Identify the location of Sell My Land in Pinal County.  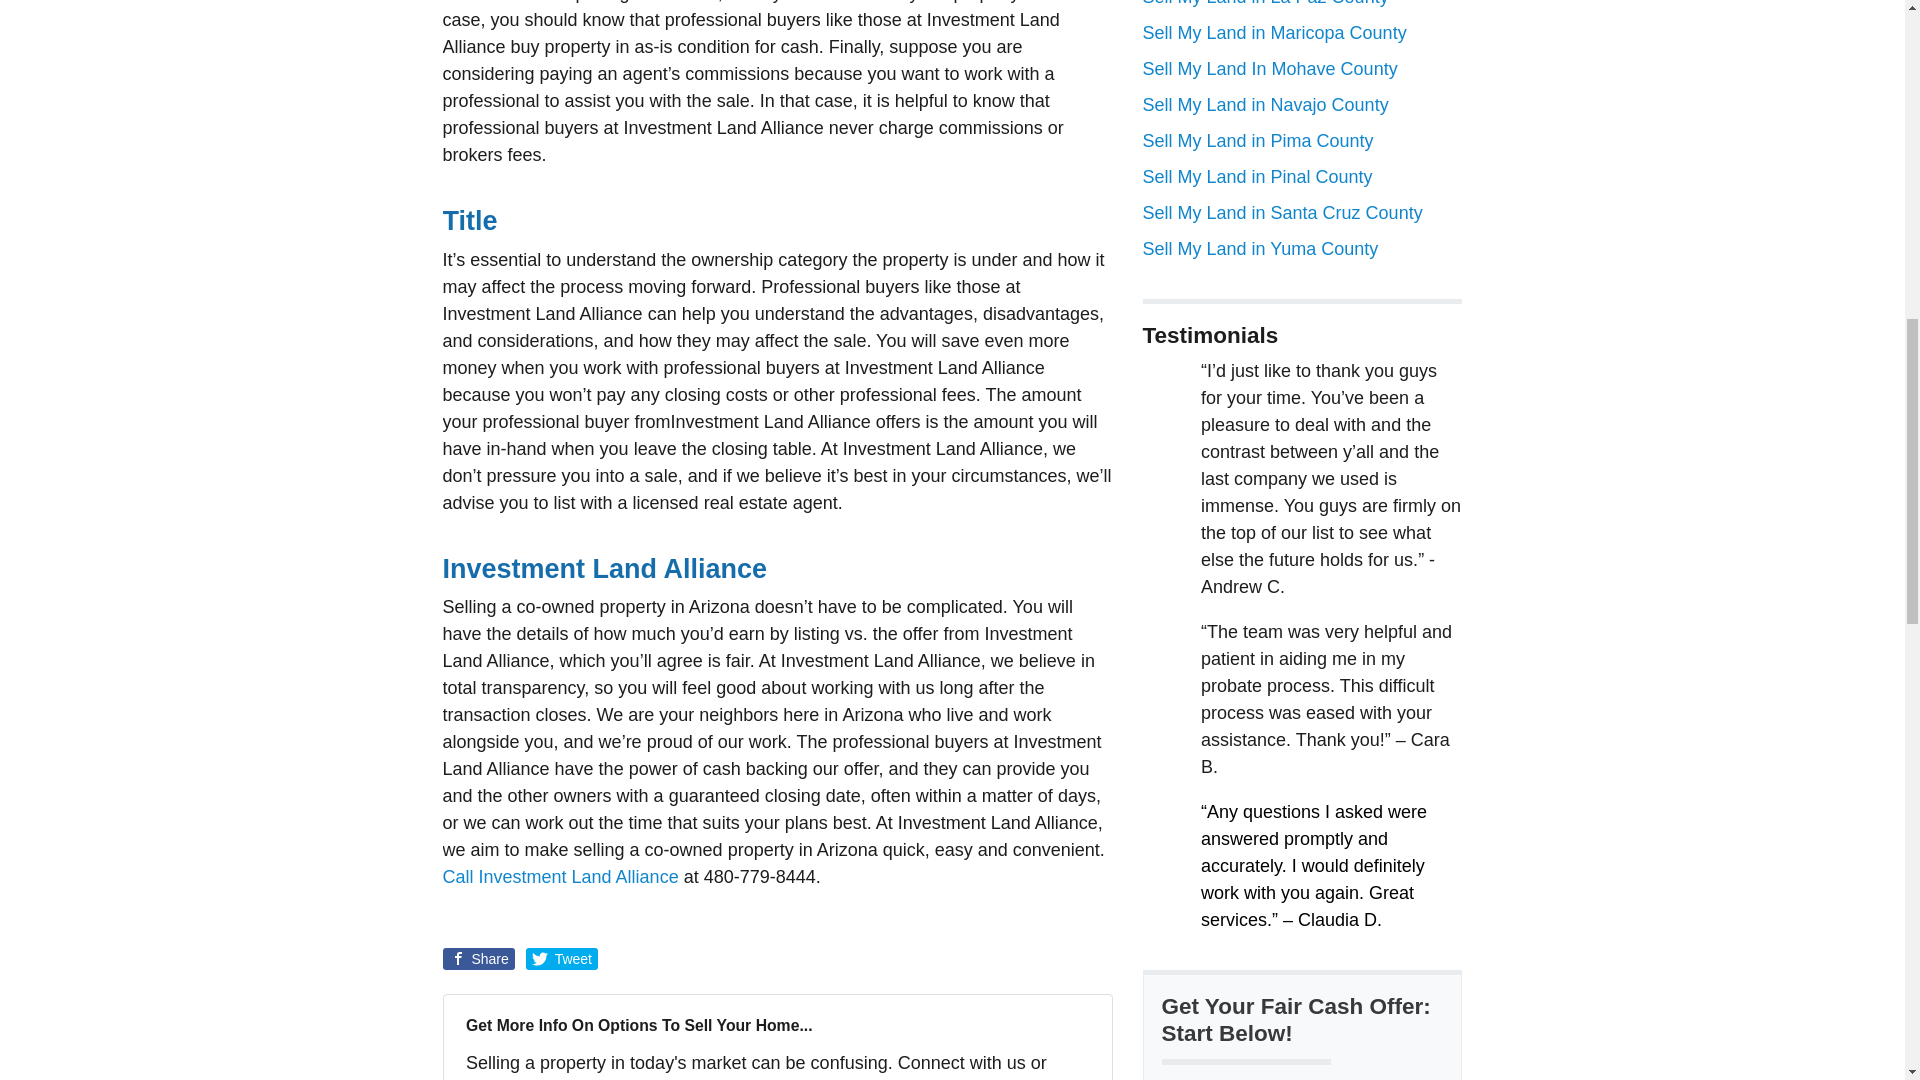
(1257, 176).